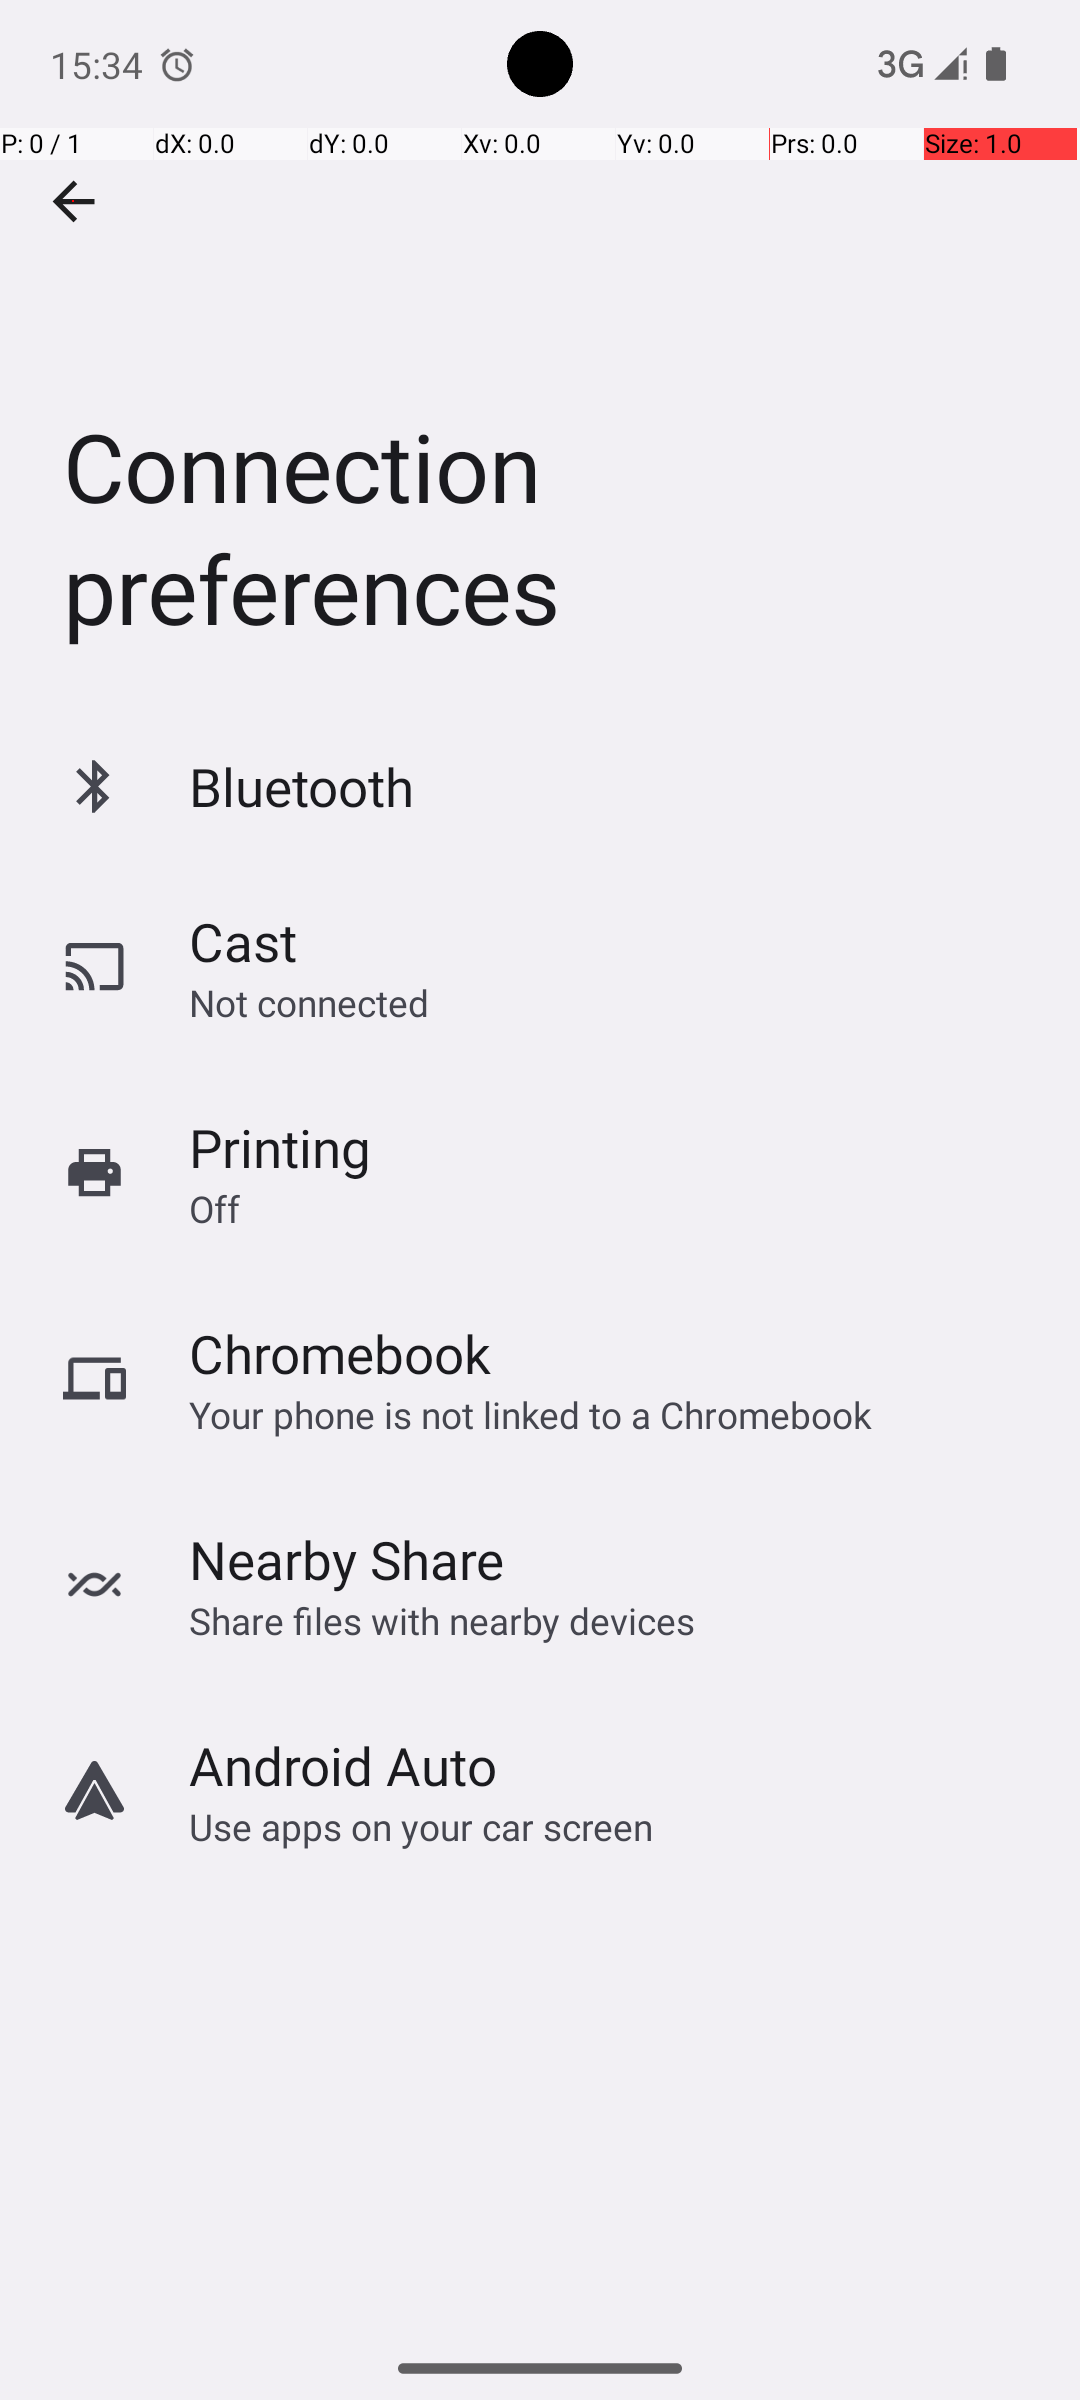 The height and width of the screenshot is (2400, 1080). I want to click on Nearby Share, so click(347, 1560).